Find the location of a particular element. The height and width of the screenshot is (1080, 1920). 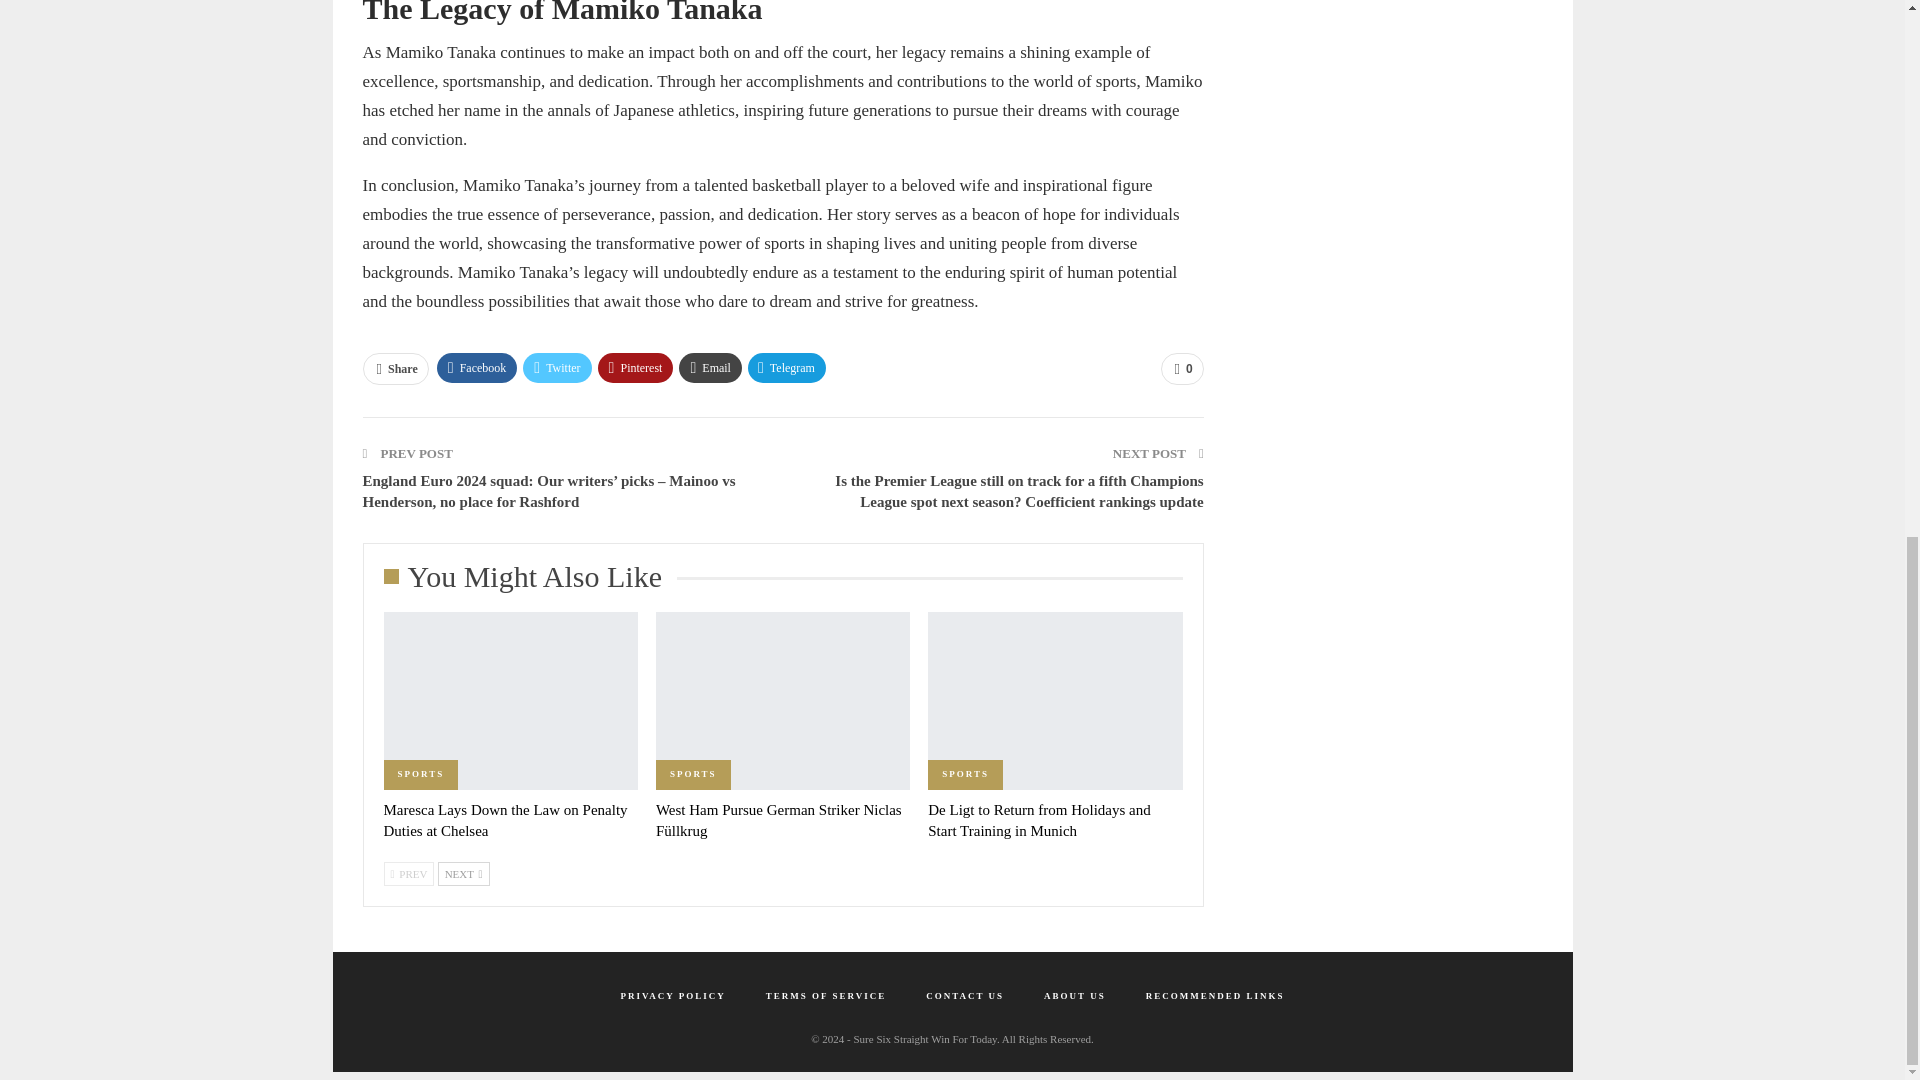

SPORTS is located at coordinates (964, 774).